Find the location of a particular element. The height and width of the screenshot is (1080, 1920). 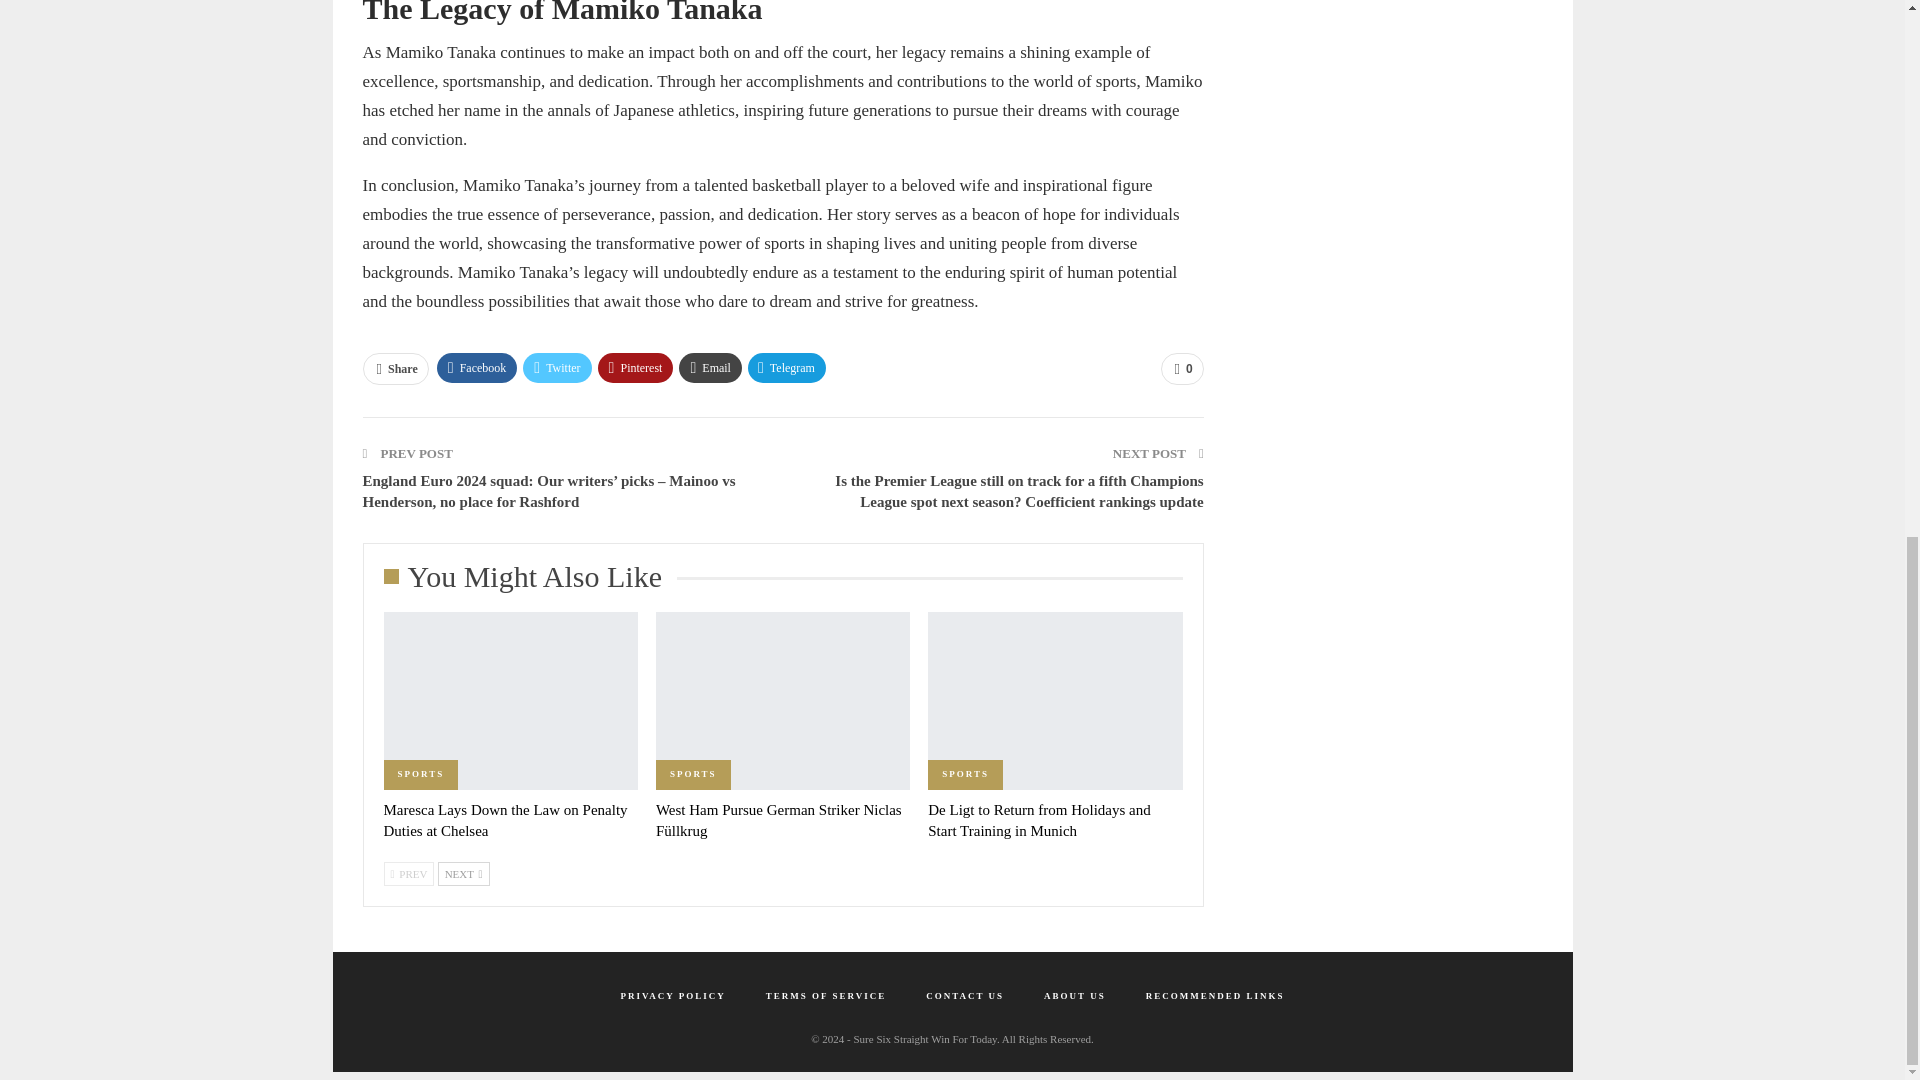

SPORTS is located at coordinates (964, 774).